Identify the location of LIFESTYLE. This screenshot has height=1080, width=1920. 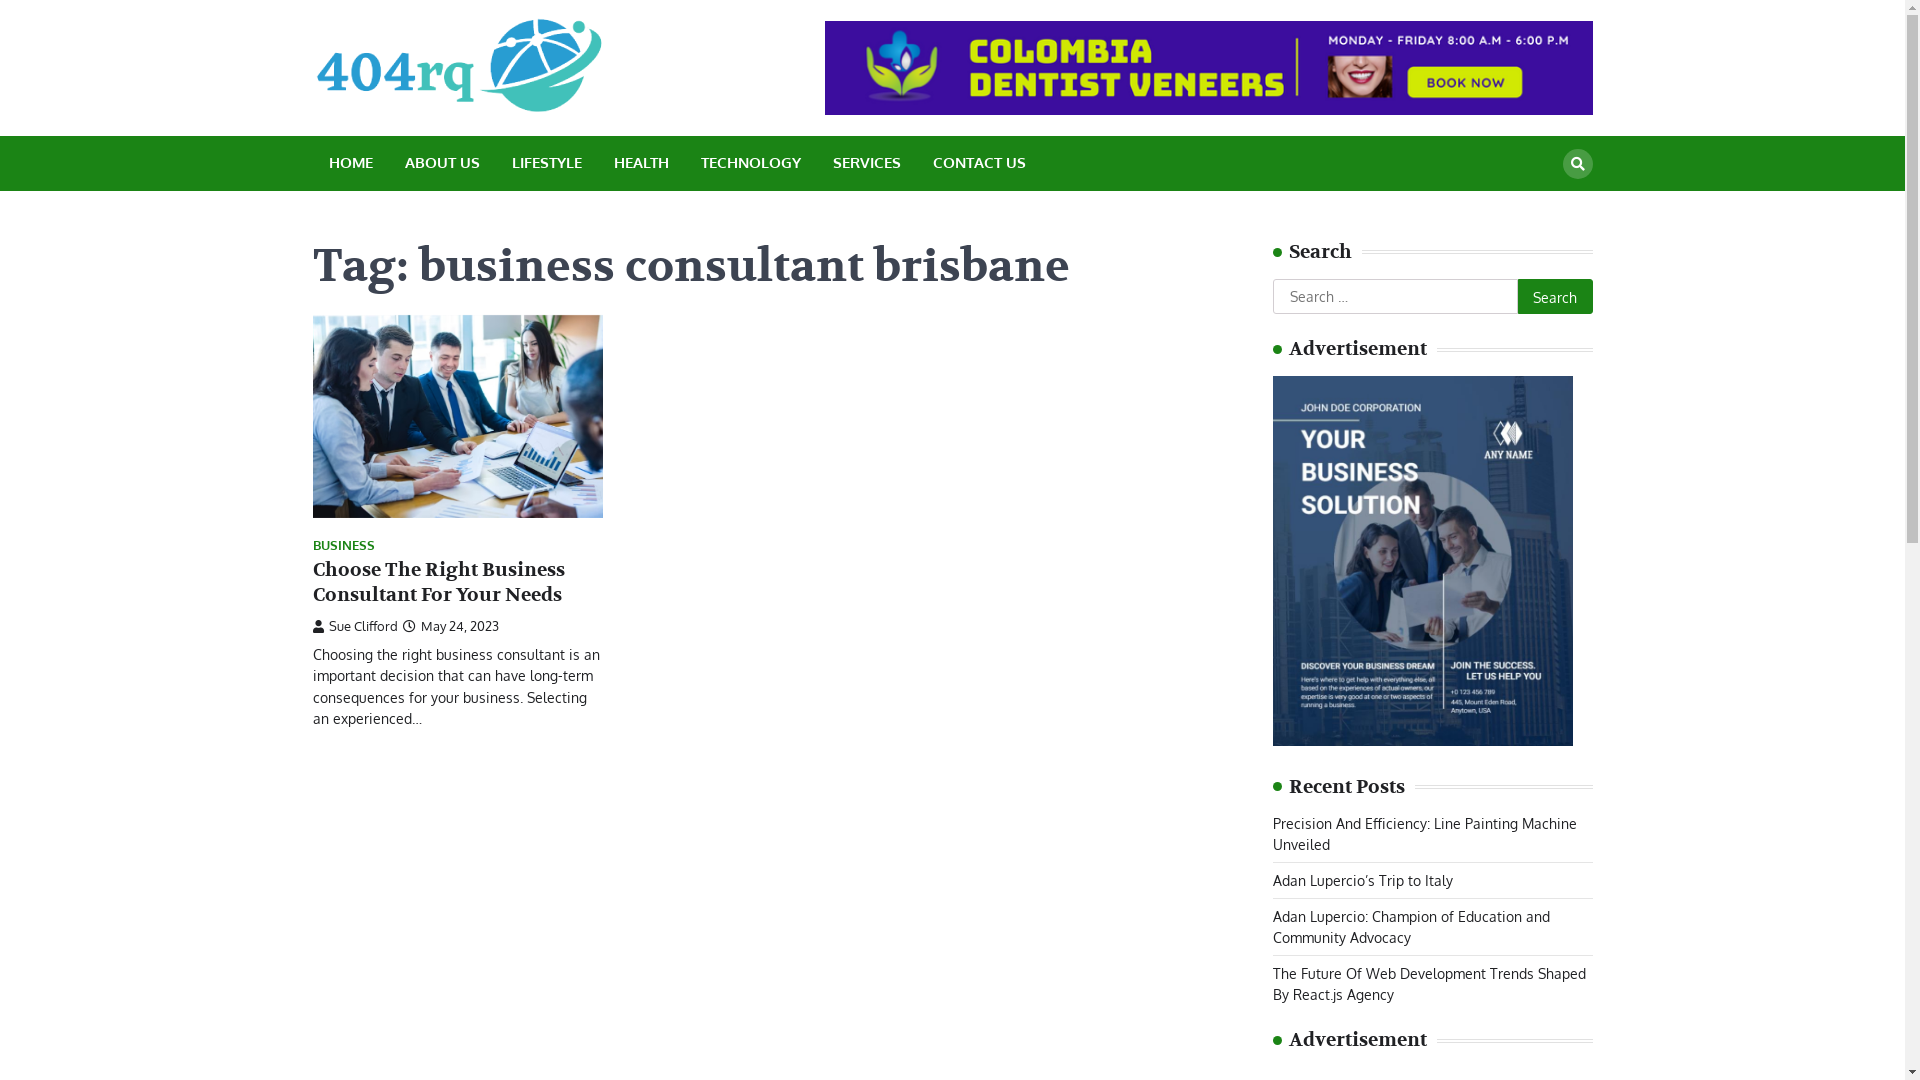
(547, 164).